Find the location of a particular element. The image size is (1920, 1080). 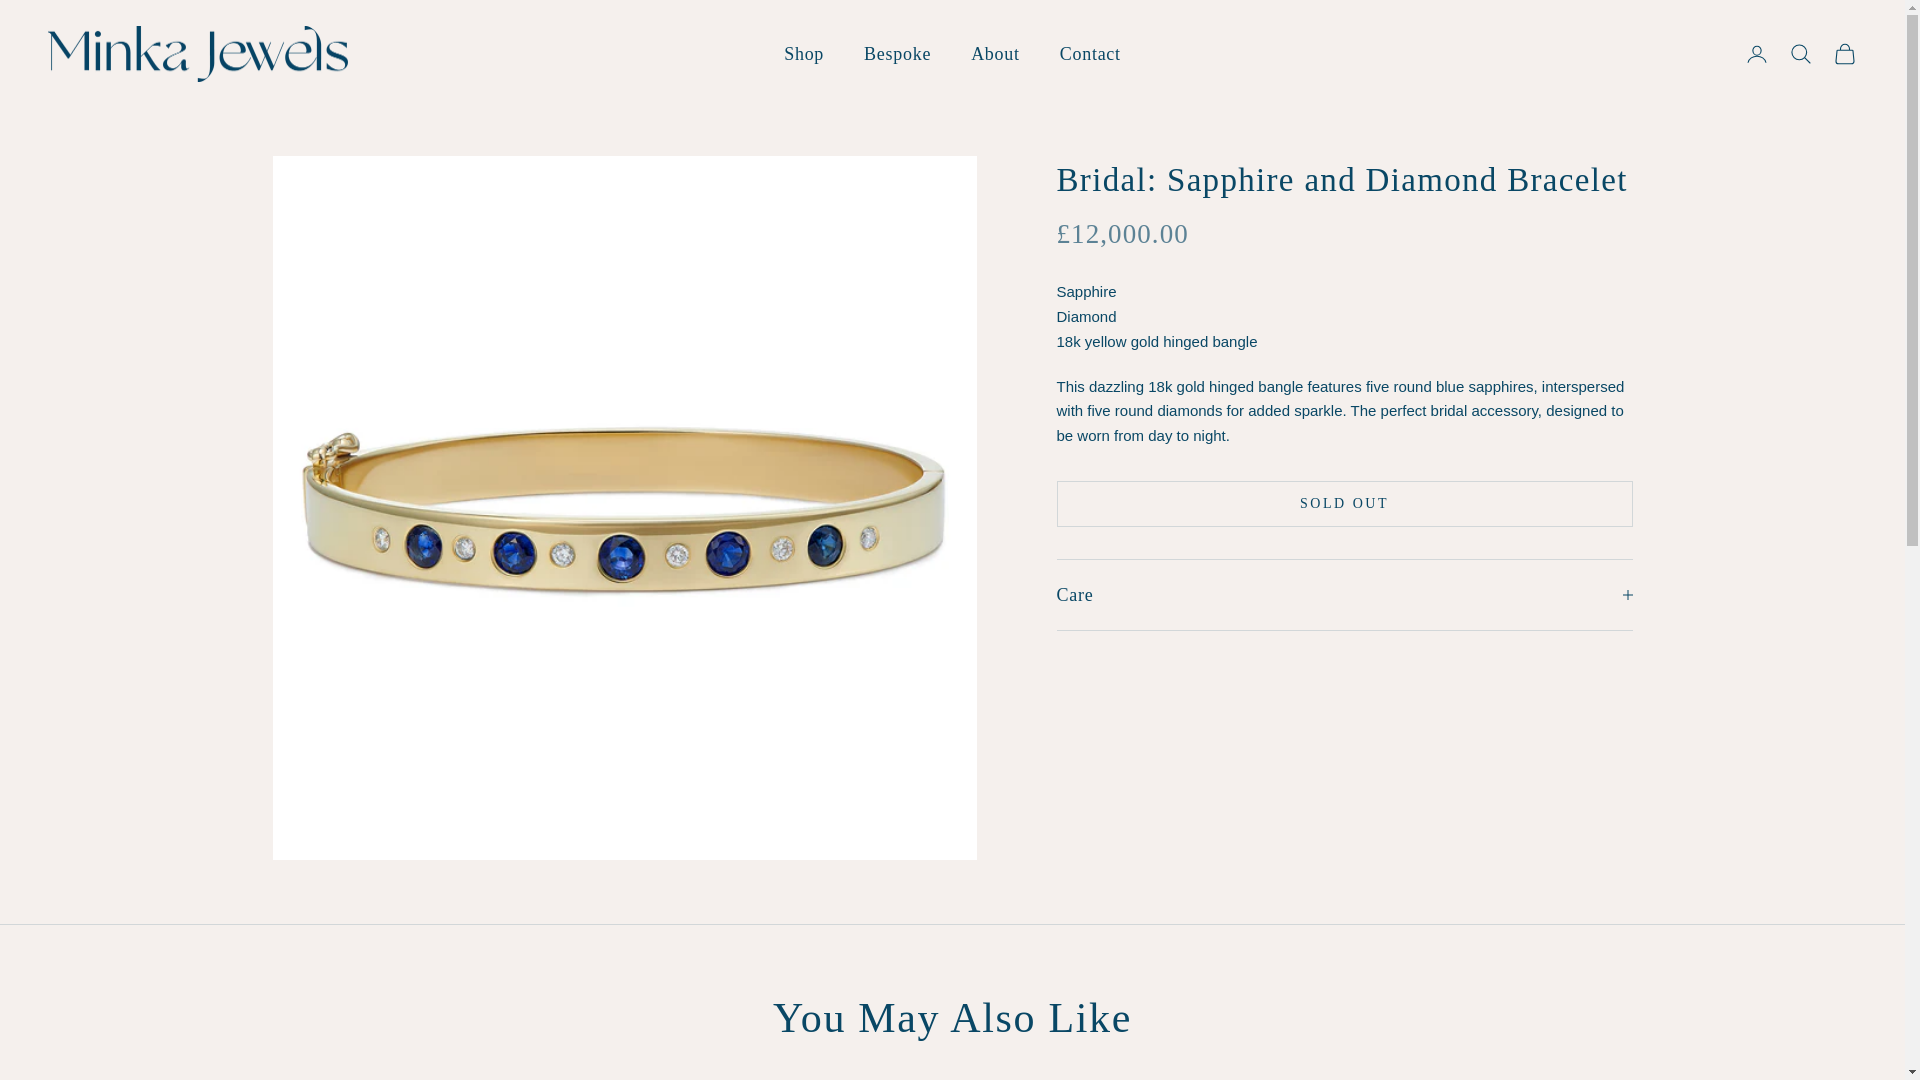

Open search is located at coordinates (1800, 54).